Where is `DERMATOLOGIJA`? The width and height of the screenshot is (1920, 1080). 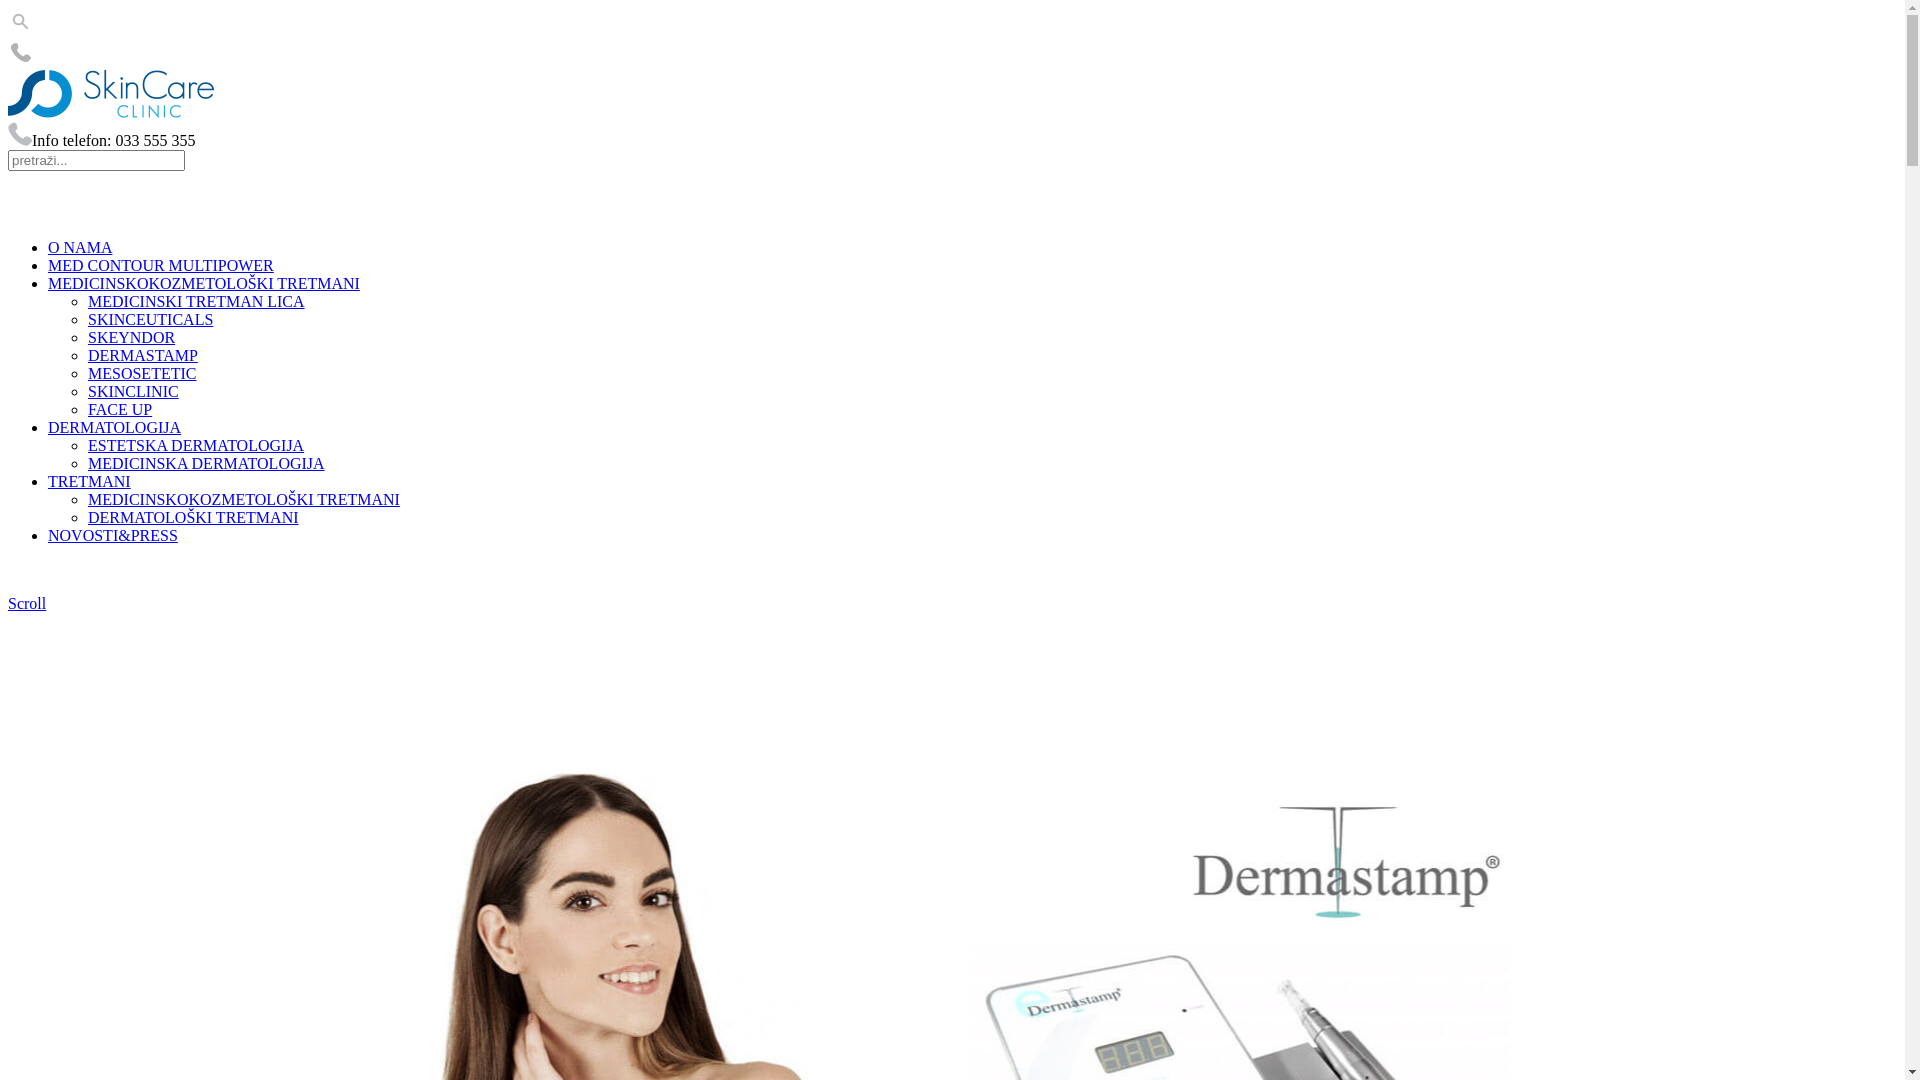
DERMATOLOGIJA is located at coordinates (114, 428).